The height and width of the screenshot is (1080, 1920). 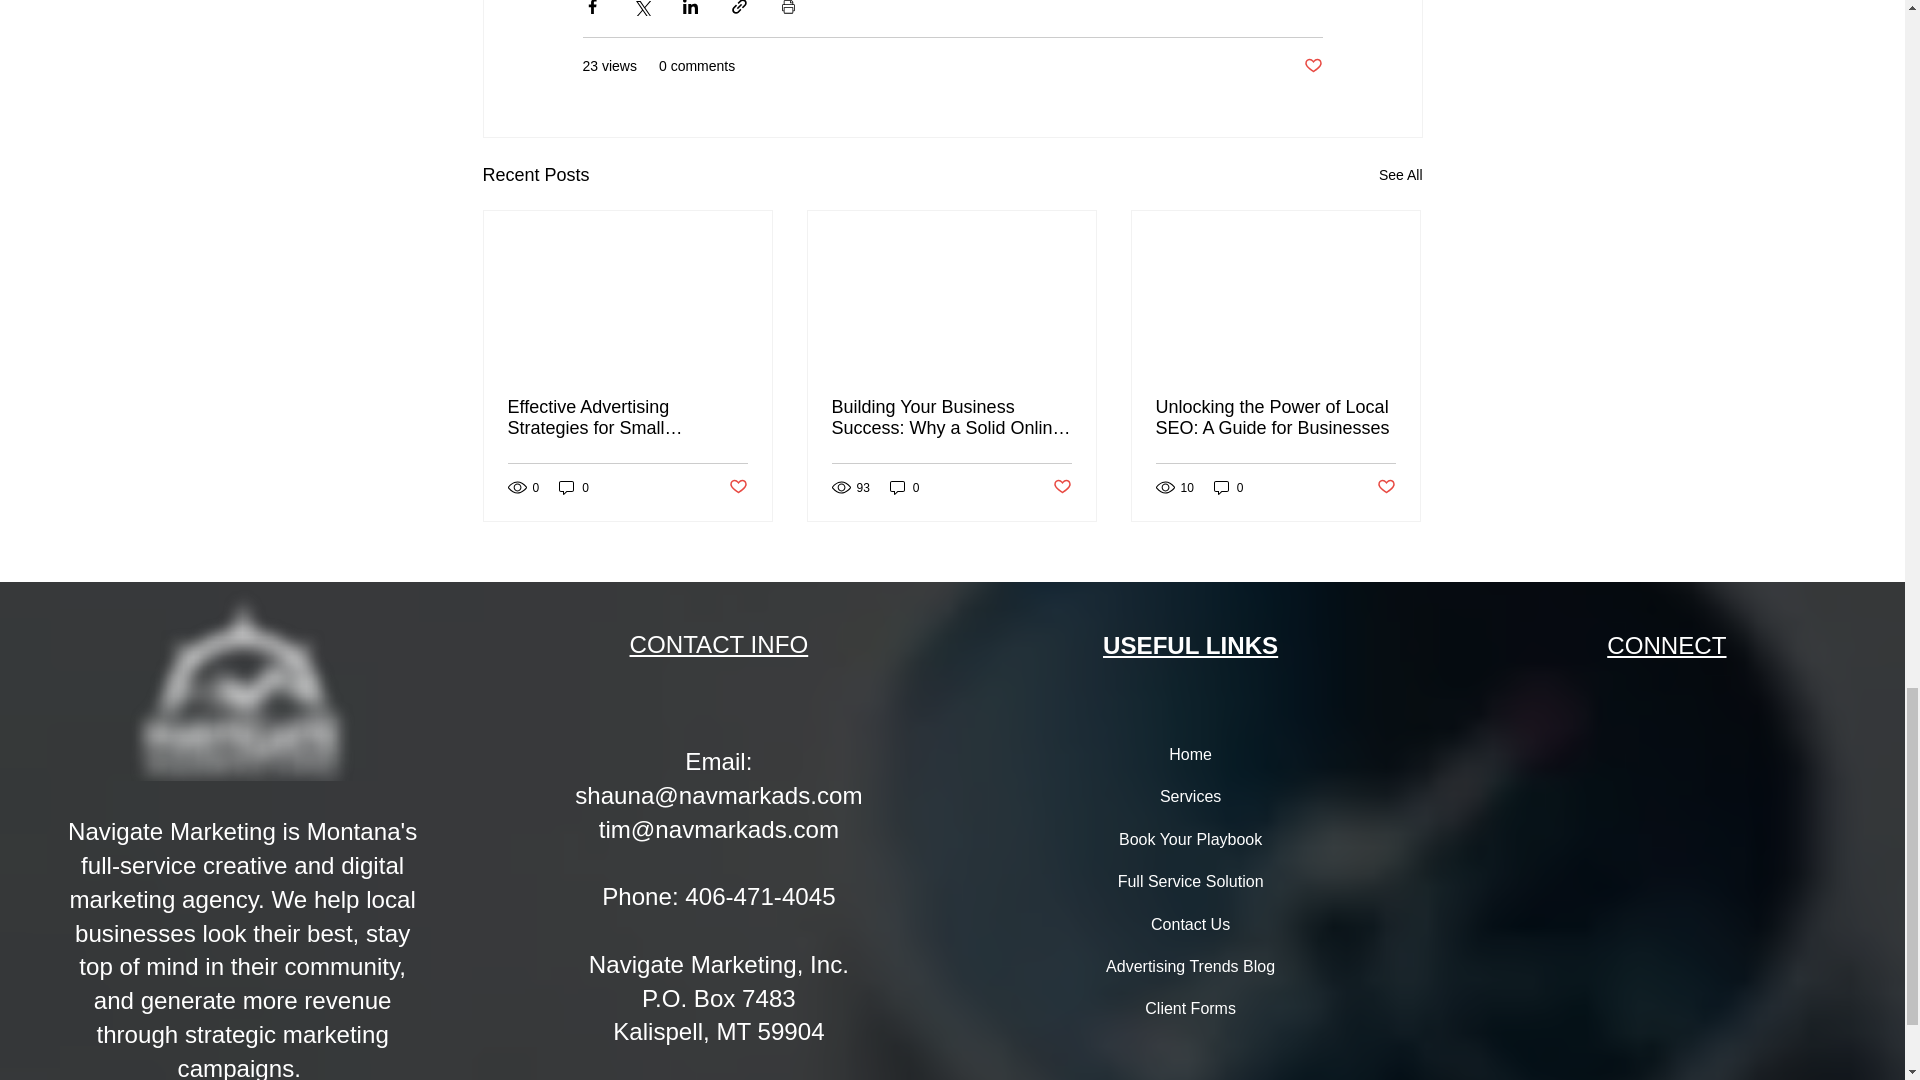 I want to click on Home, so click(x=1190, y=755).